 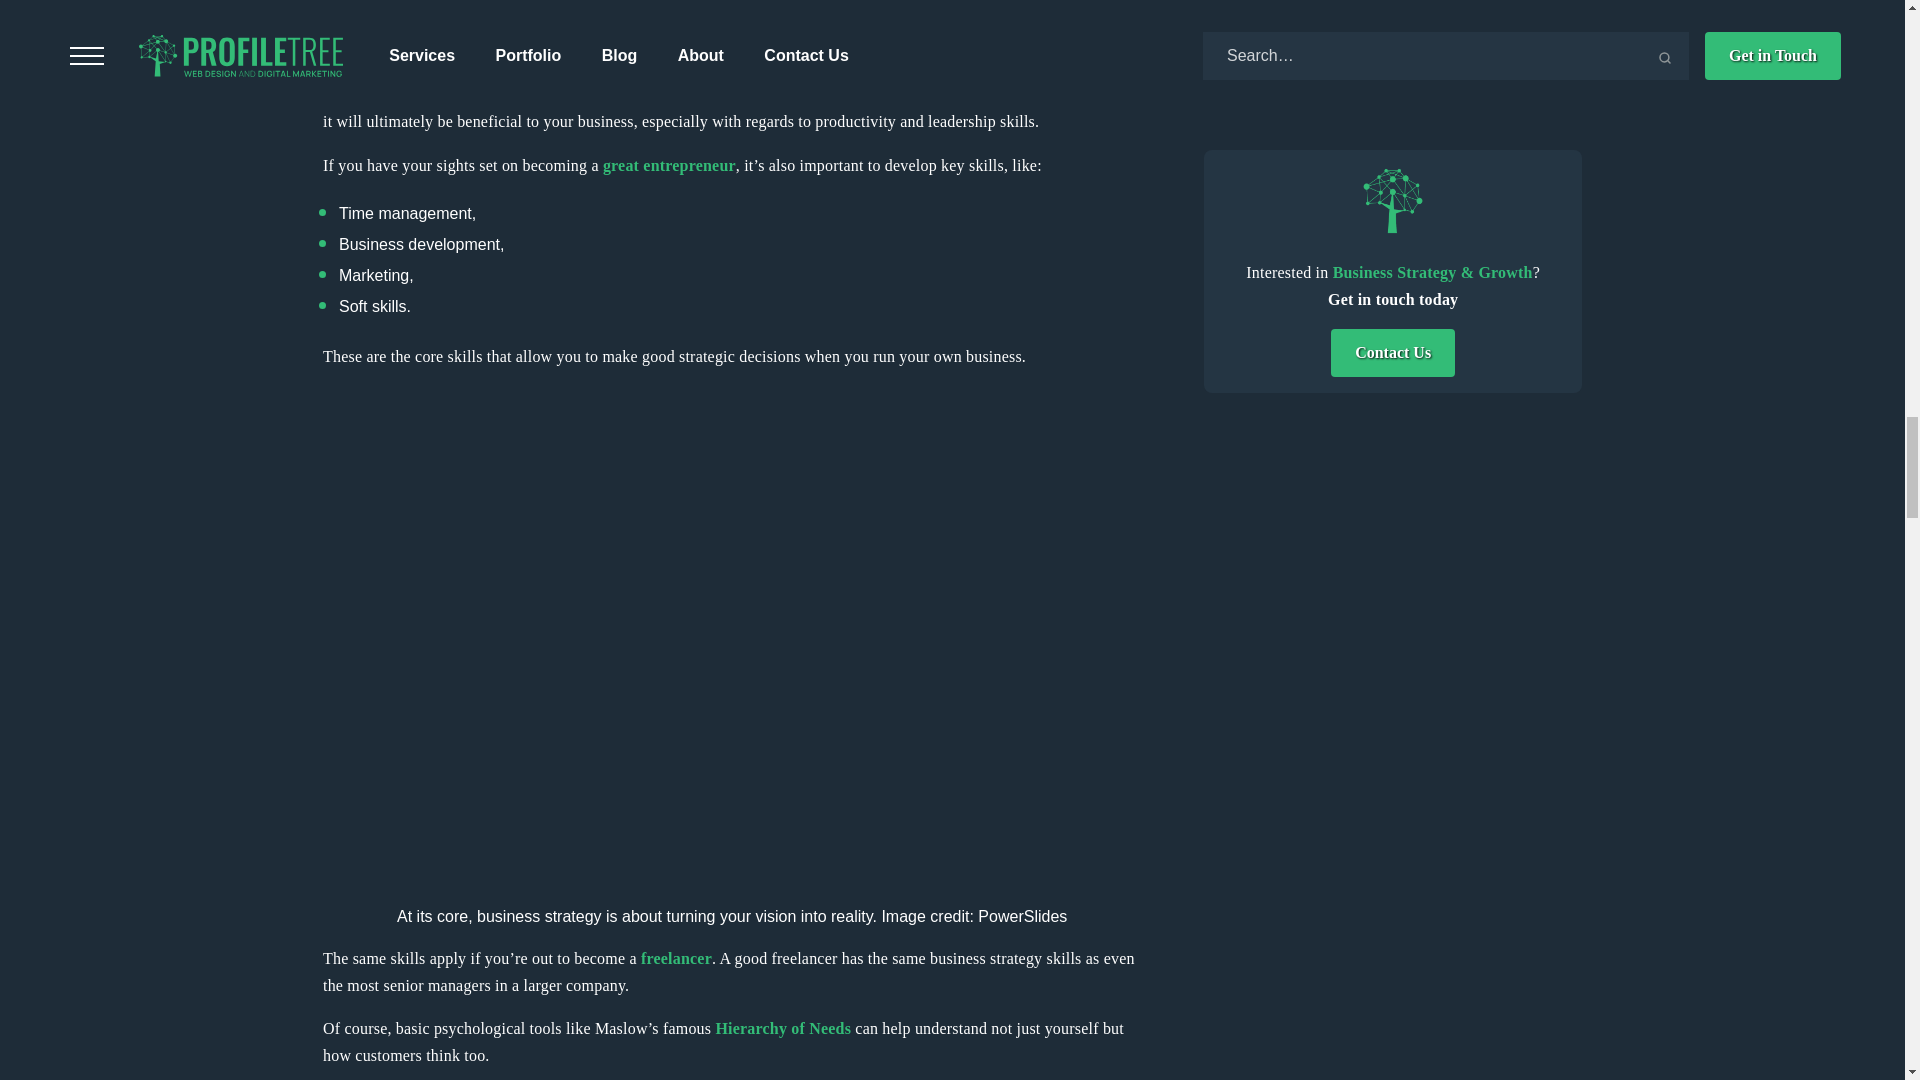 I want to click on self-motivation, so click(x=600, y=94).